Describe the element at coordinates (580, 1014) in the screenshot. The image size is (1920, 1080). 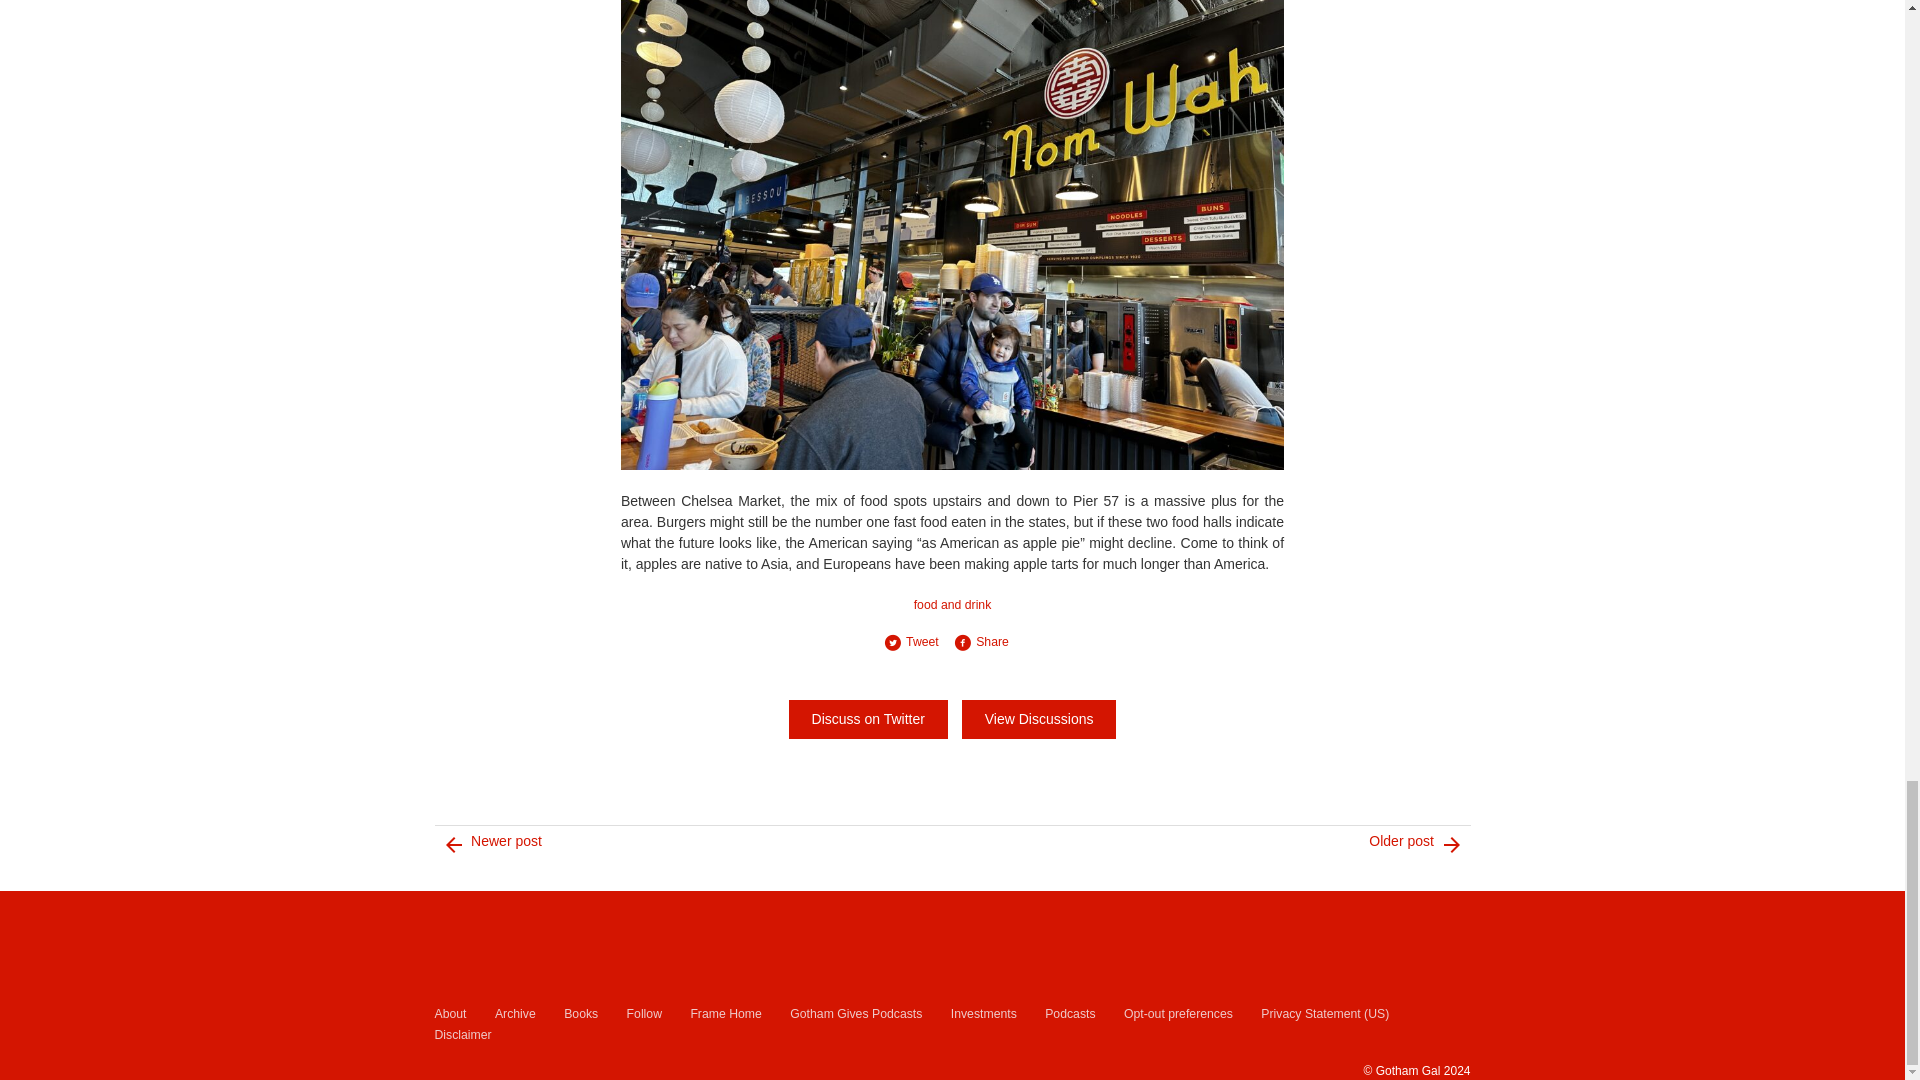
I see `Books` at that location.